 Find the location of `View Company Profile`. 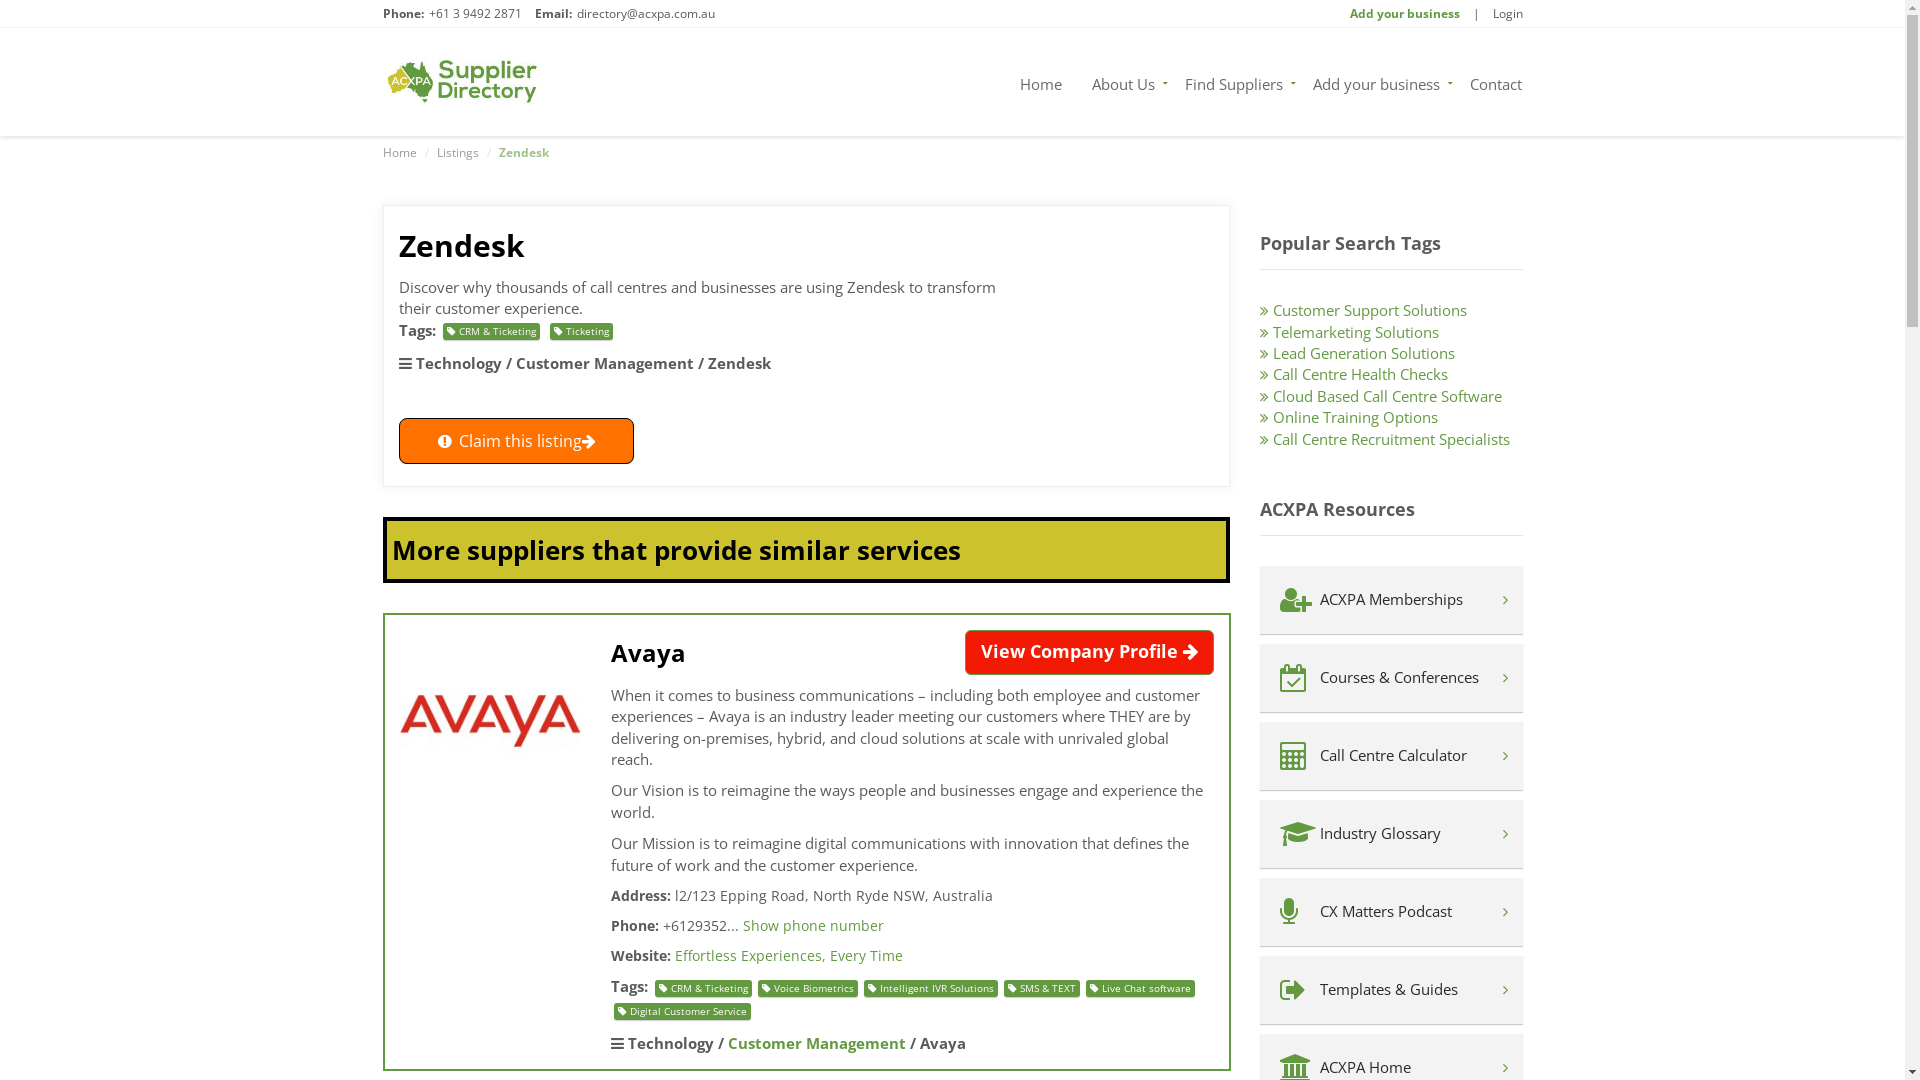

View Company Profile is located at coordinates (1088, 652).